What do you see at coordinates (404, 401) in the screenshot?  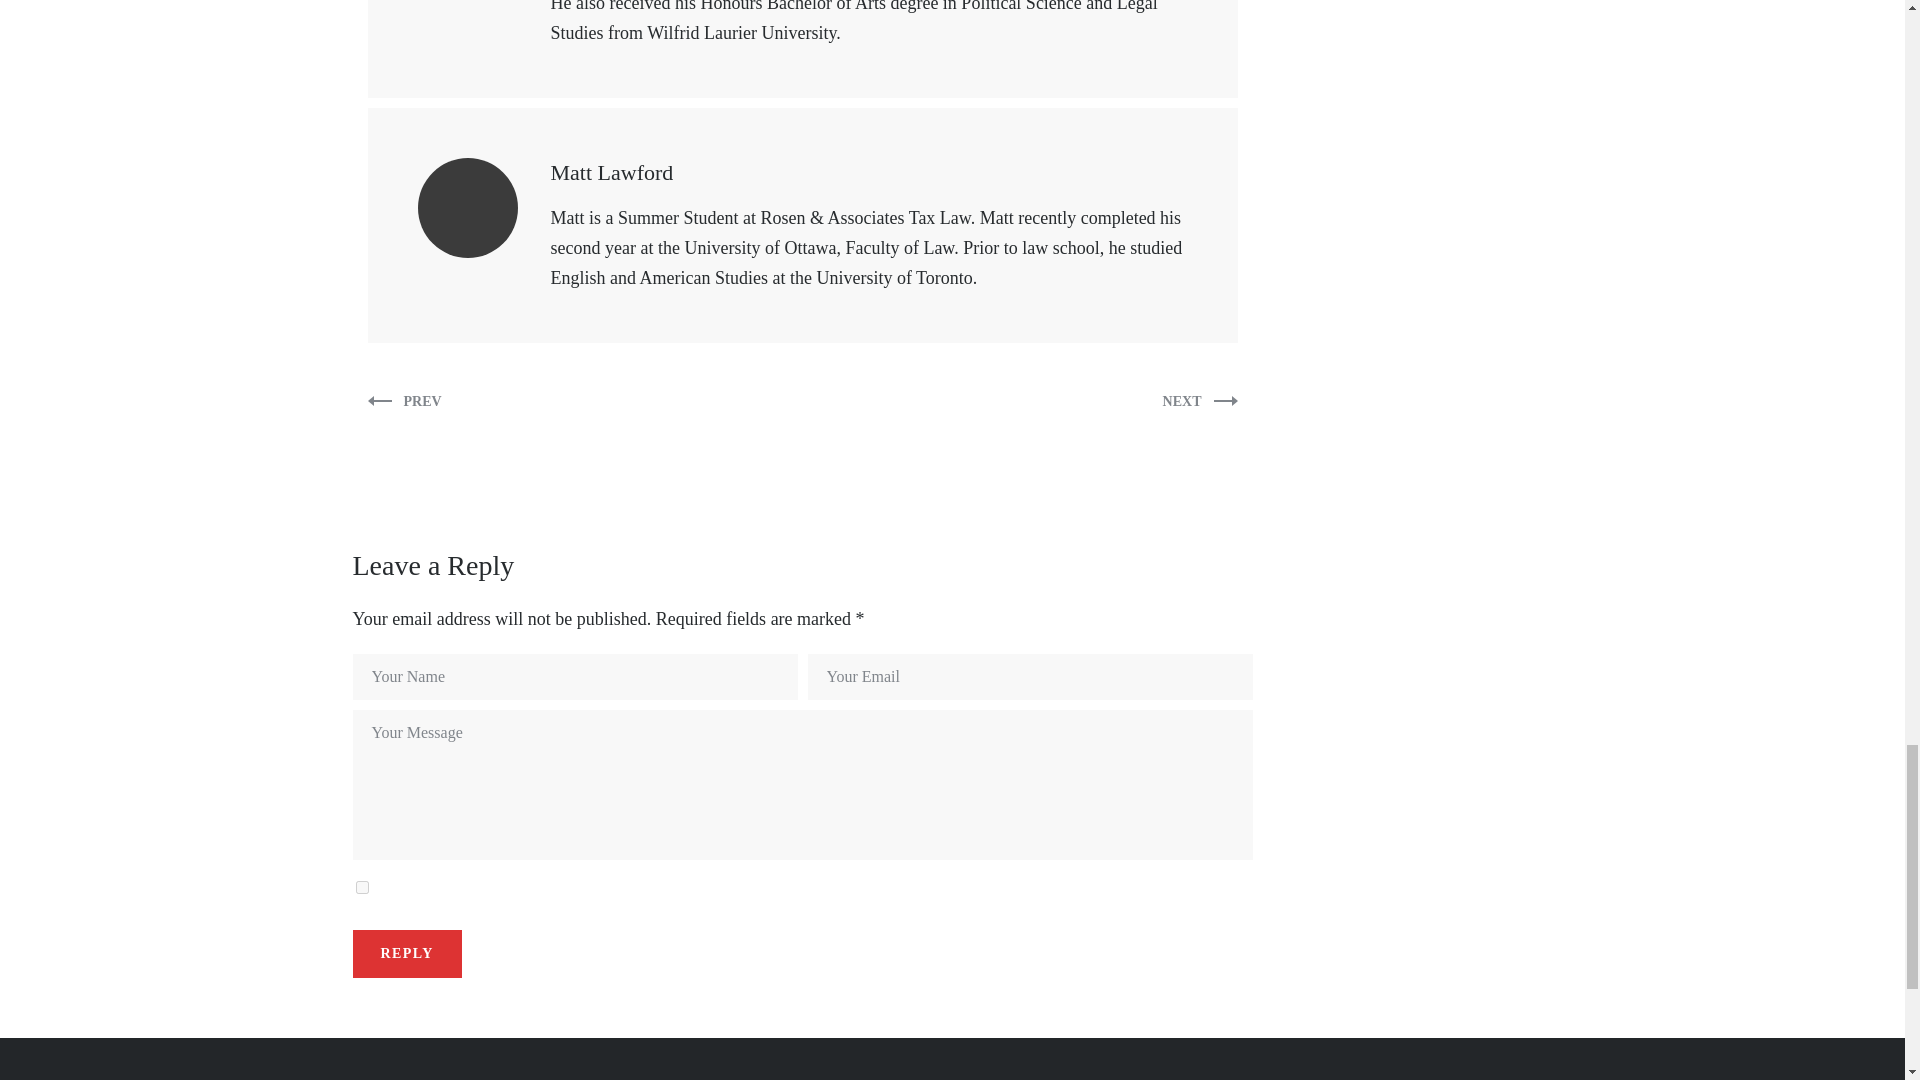 I see `The Multigenerational Home Renovation Tax Credit` at bounding box center [404, 401].